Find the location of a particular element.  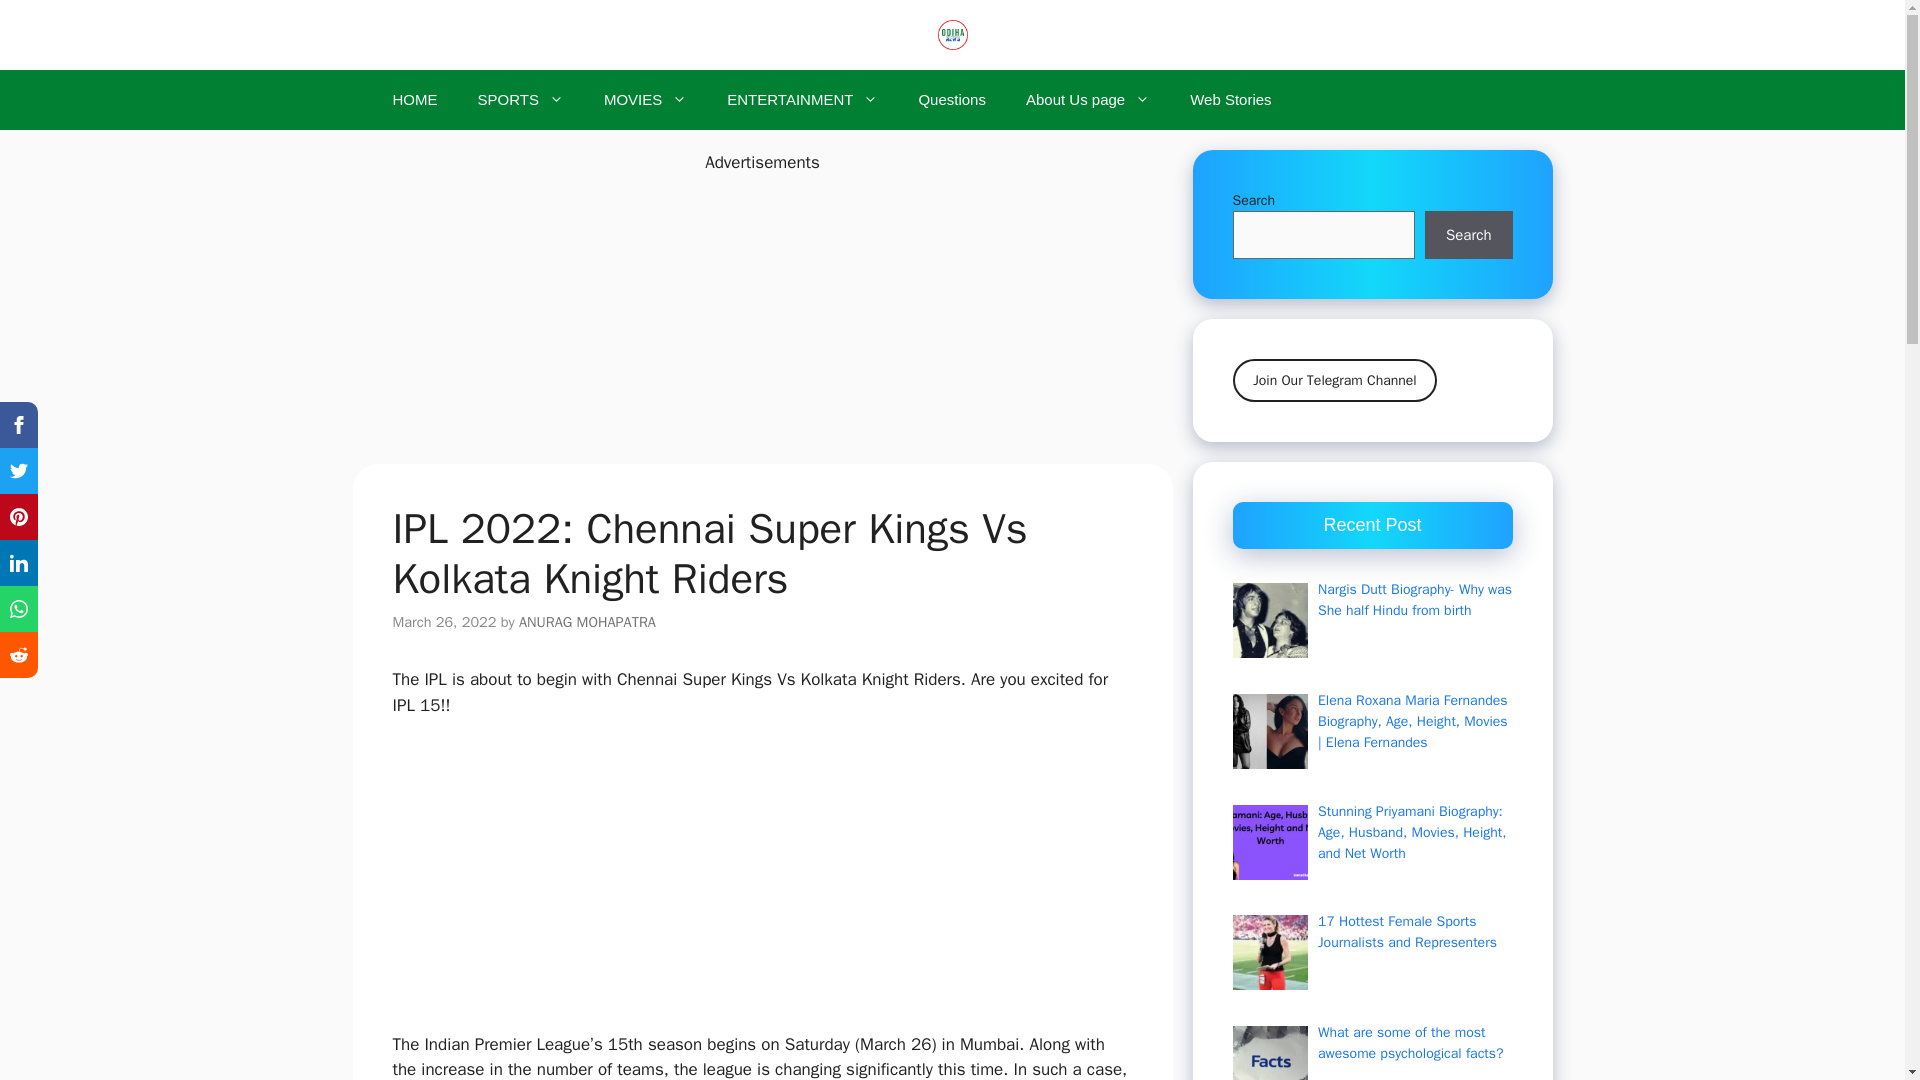

SPORTS is located at coordinates (520, 100).